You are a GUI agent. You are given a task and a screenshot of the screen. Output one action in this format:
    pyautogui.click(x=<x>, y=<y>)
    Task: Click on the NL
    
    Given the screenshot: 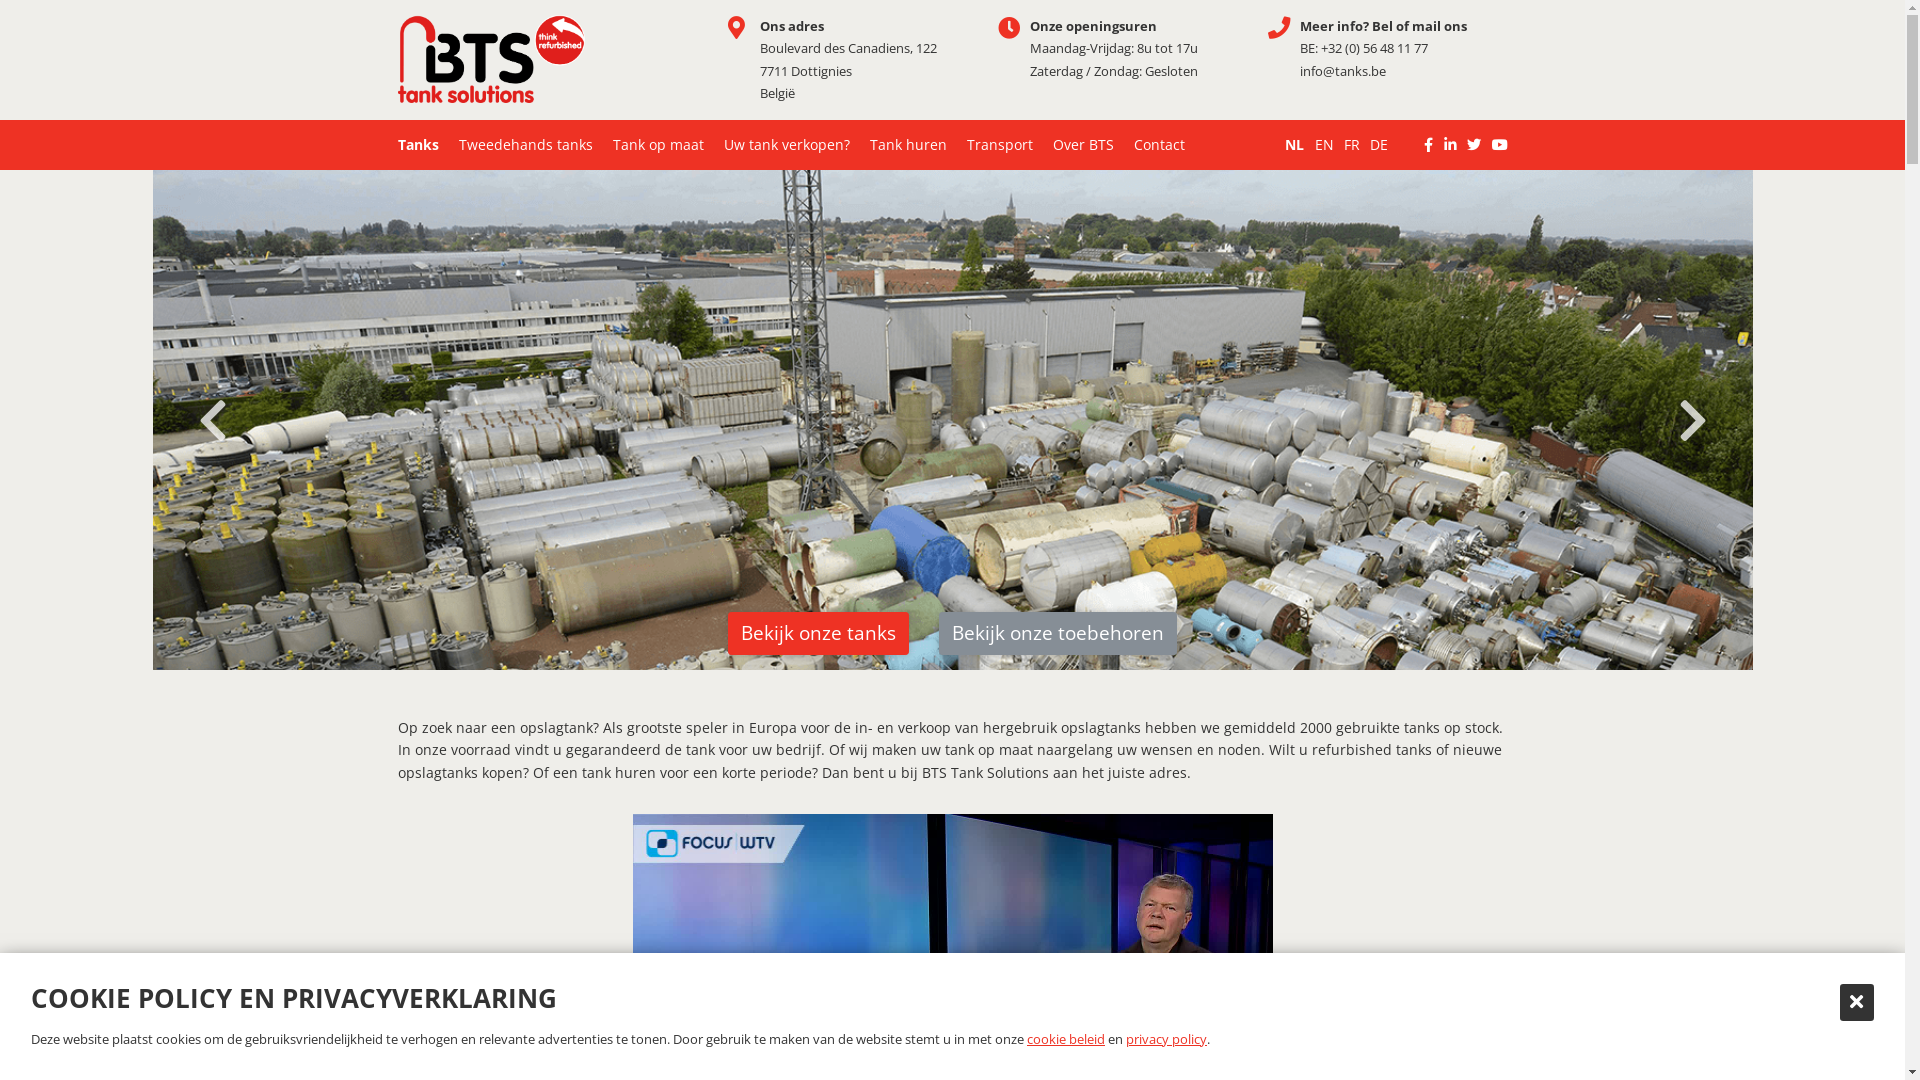 What is the action you would take?
    pyautogui.click(x=1294, y=145)
    